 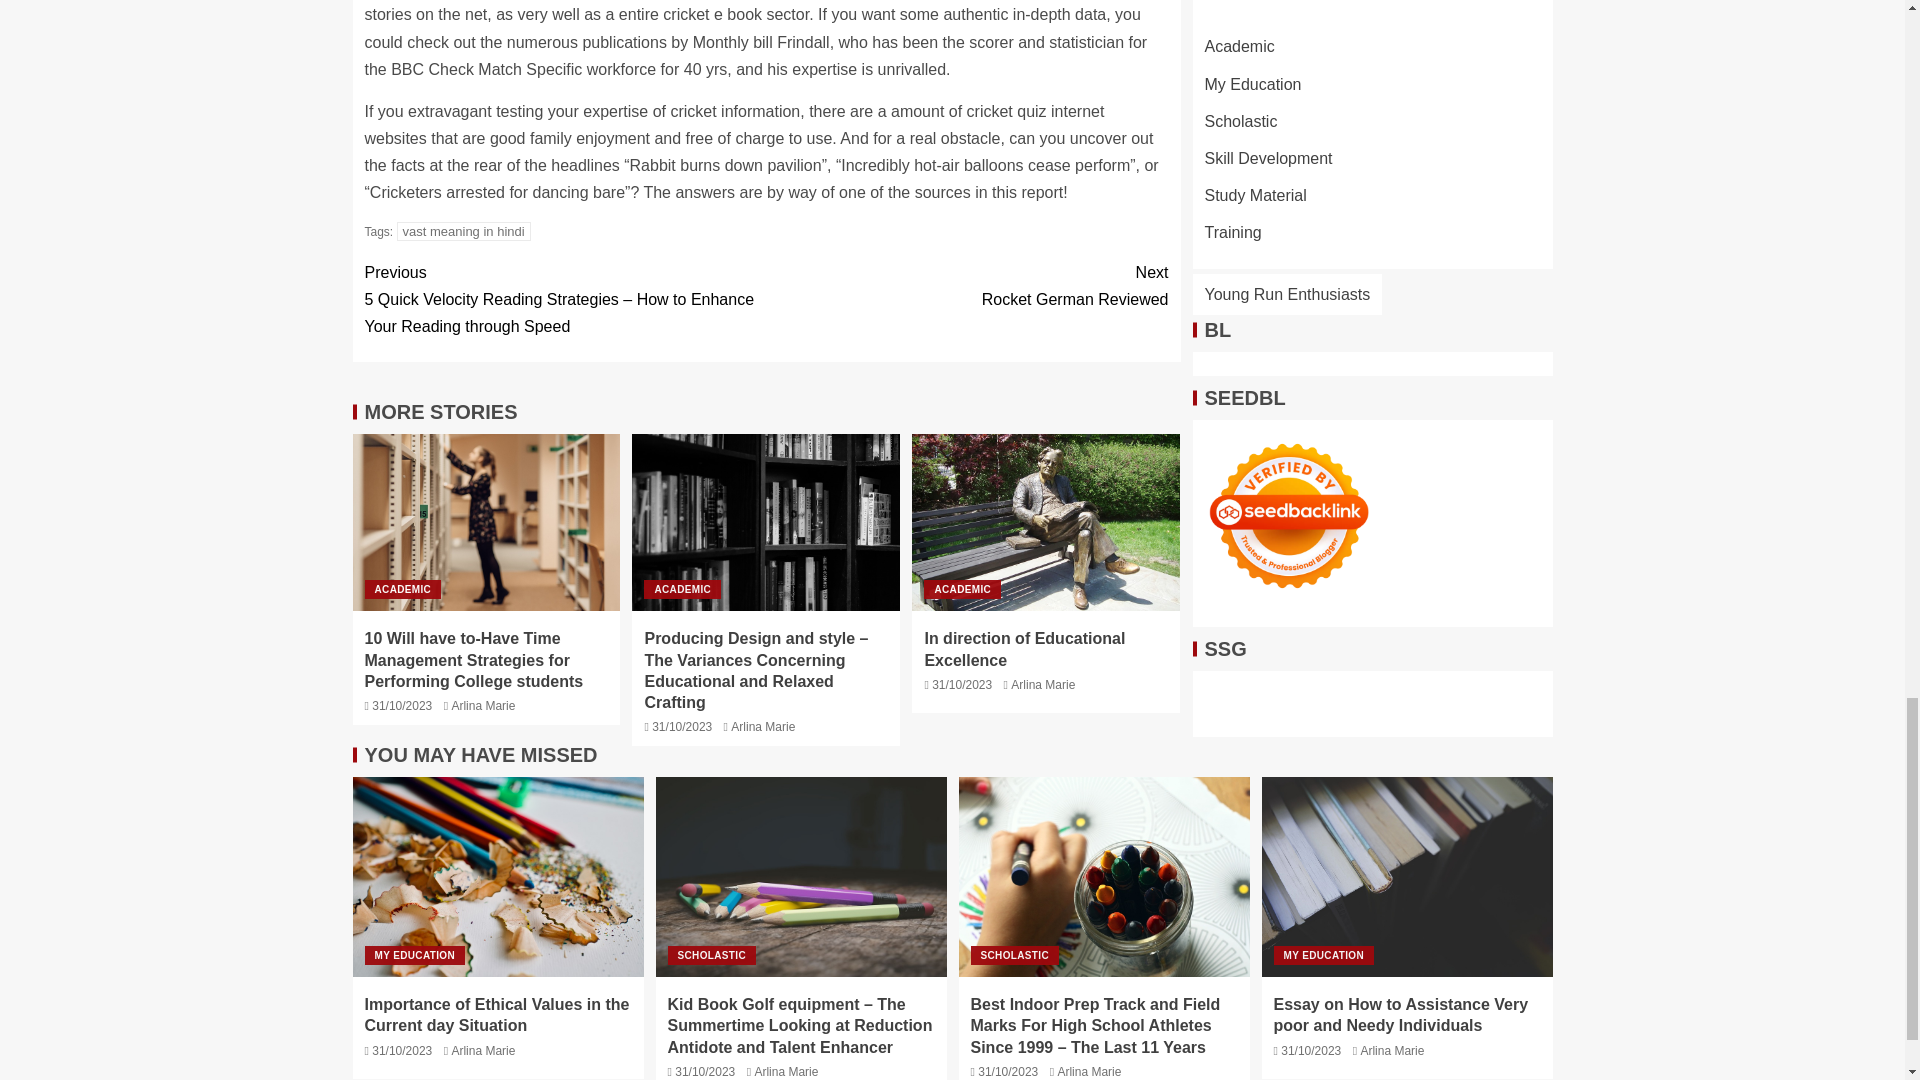 What do you see at coordinates (966, 286) in the screenshot?
I see `Arlina Marie` at bounding box center [966, 286].